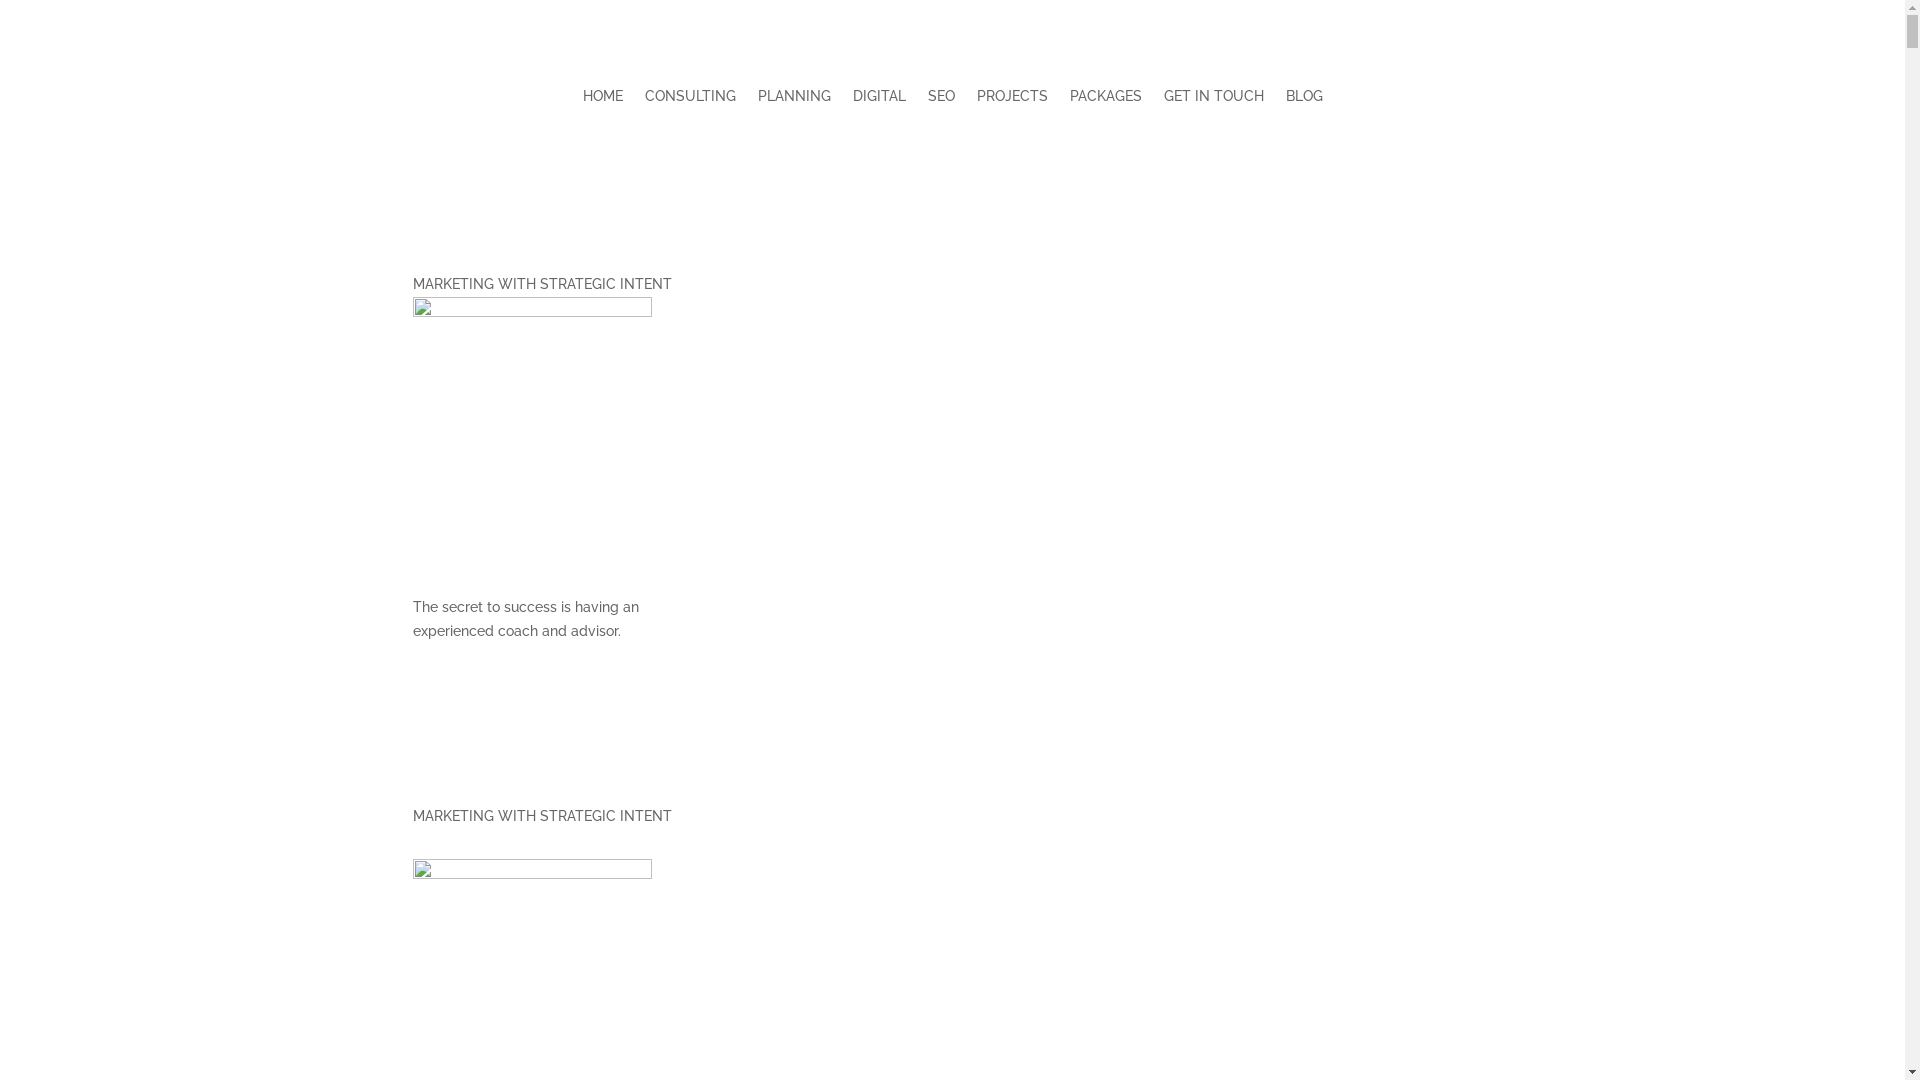 Image resolution: width=1920 pixels, height=1080 pixels. Describe the element at coordinates (878, 100) in the screenshot. I see `DIGITAL` at that location.